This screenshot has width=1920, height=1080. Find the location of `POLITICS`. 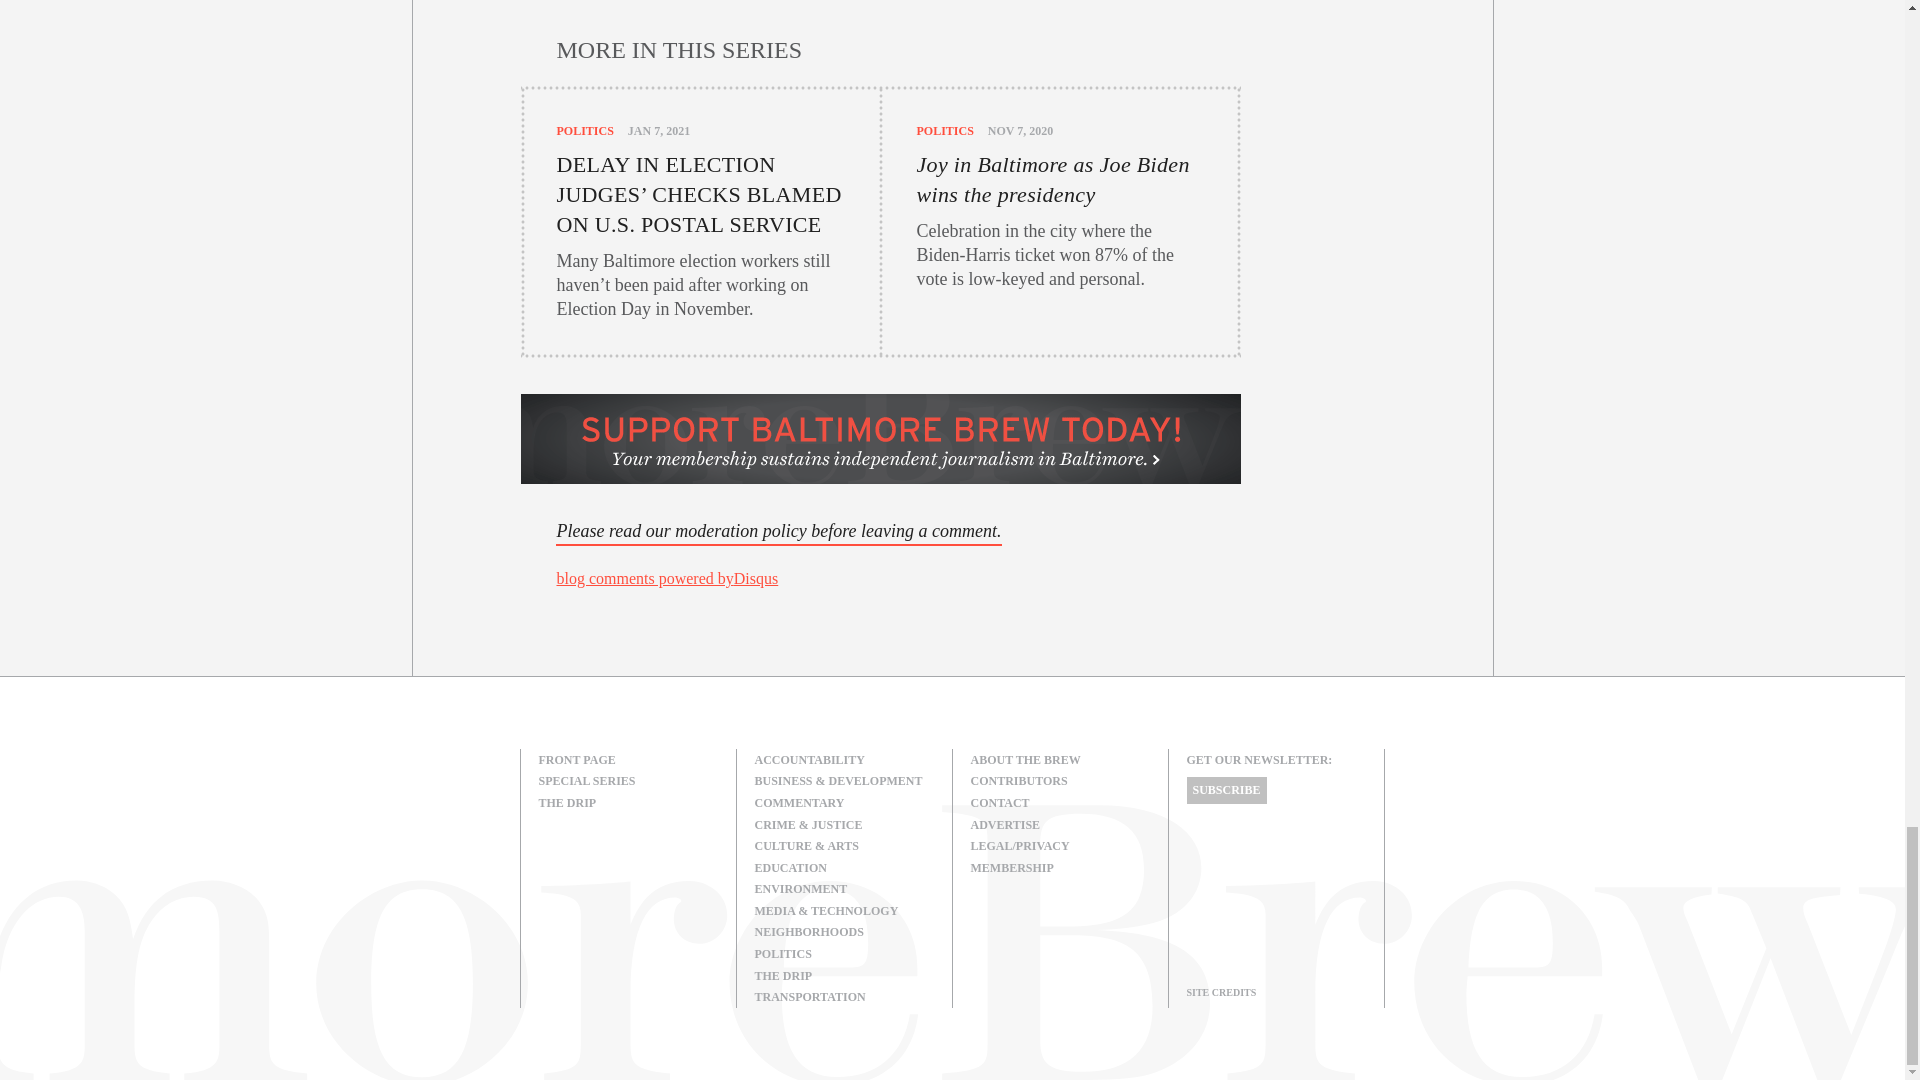

POLITICS is located at coordinates (584, 131).